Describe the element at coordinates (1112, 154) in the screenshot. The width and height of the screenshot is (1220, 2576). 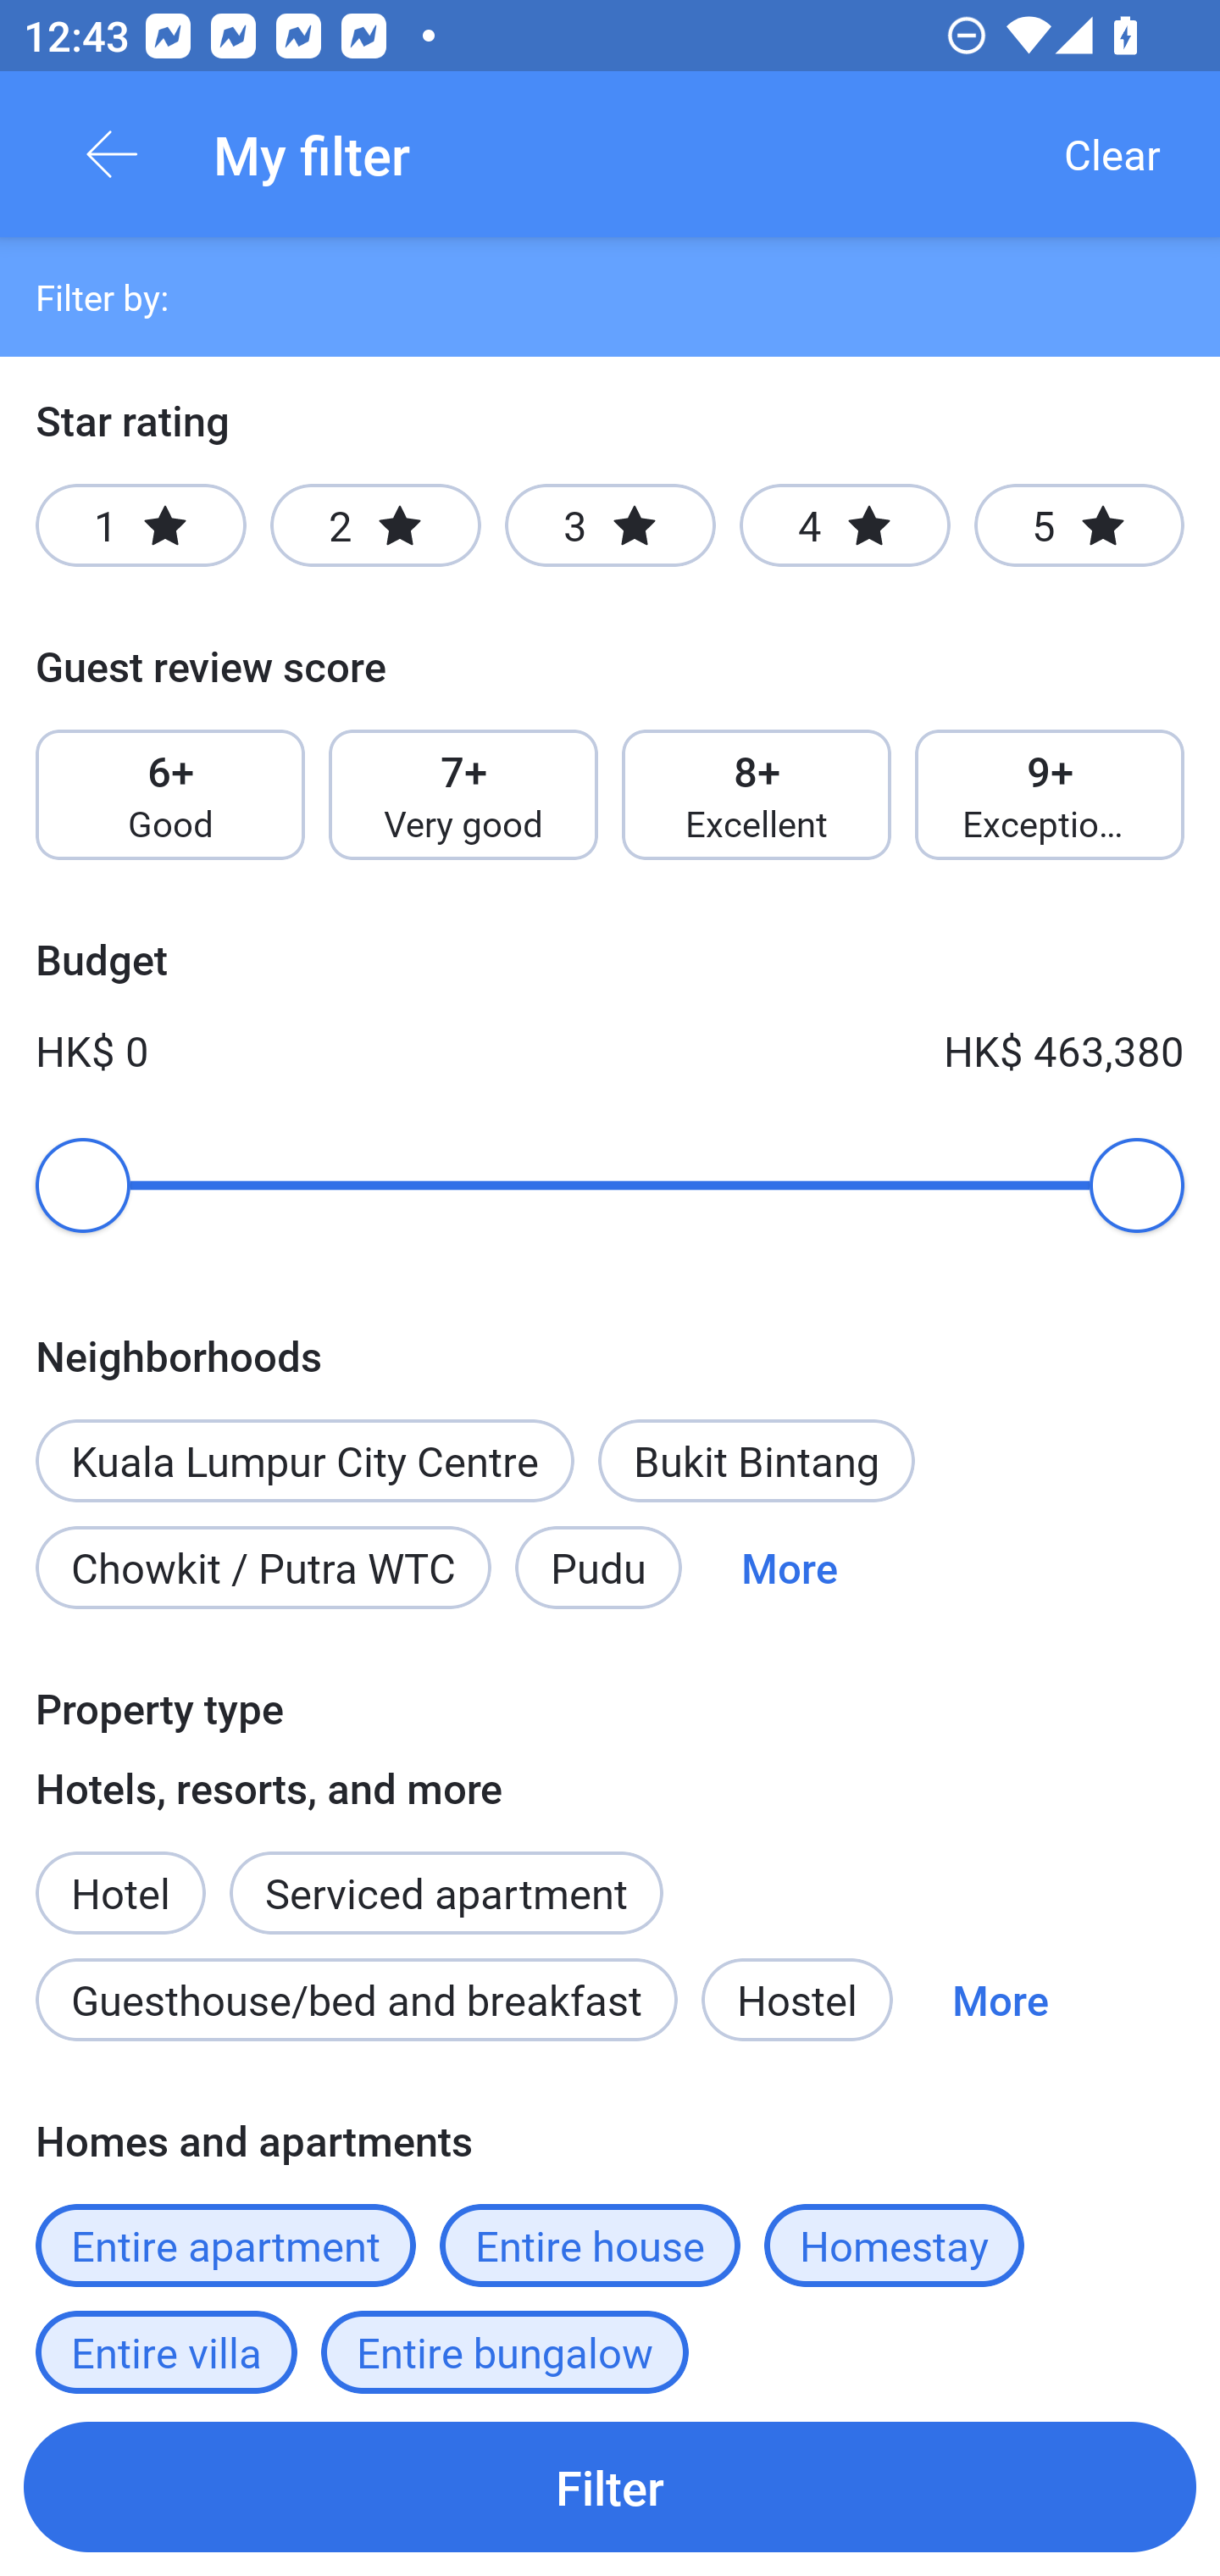
I see `Clear` at that location.